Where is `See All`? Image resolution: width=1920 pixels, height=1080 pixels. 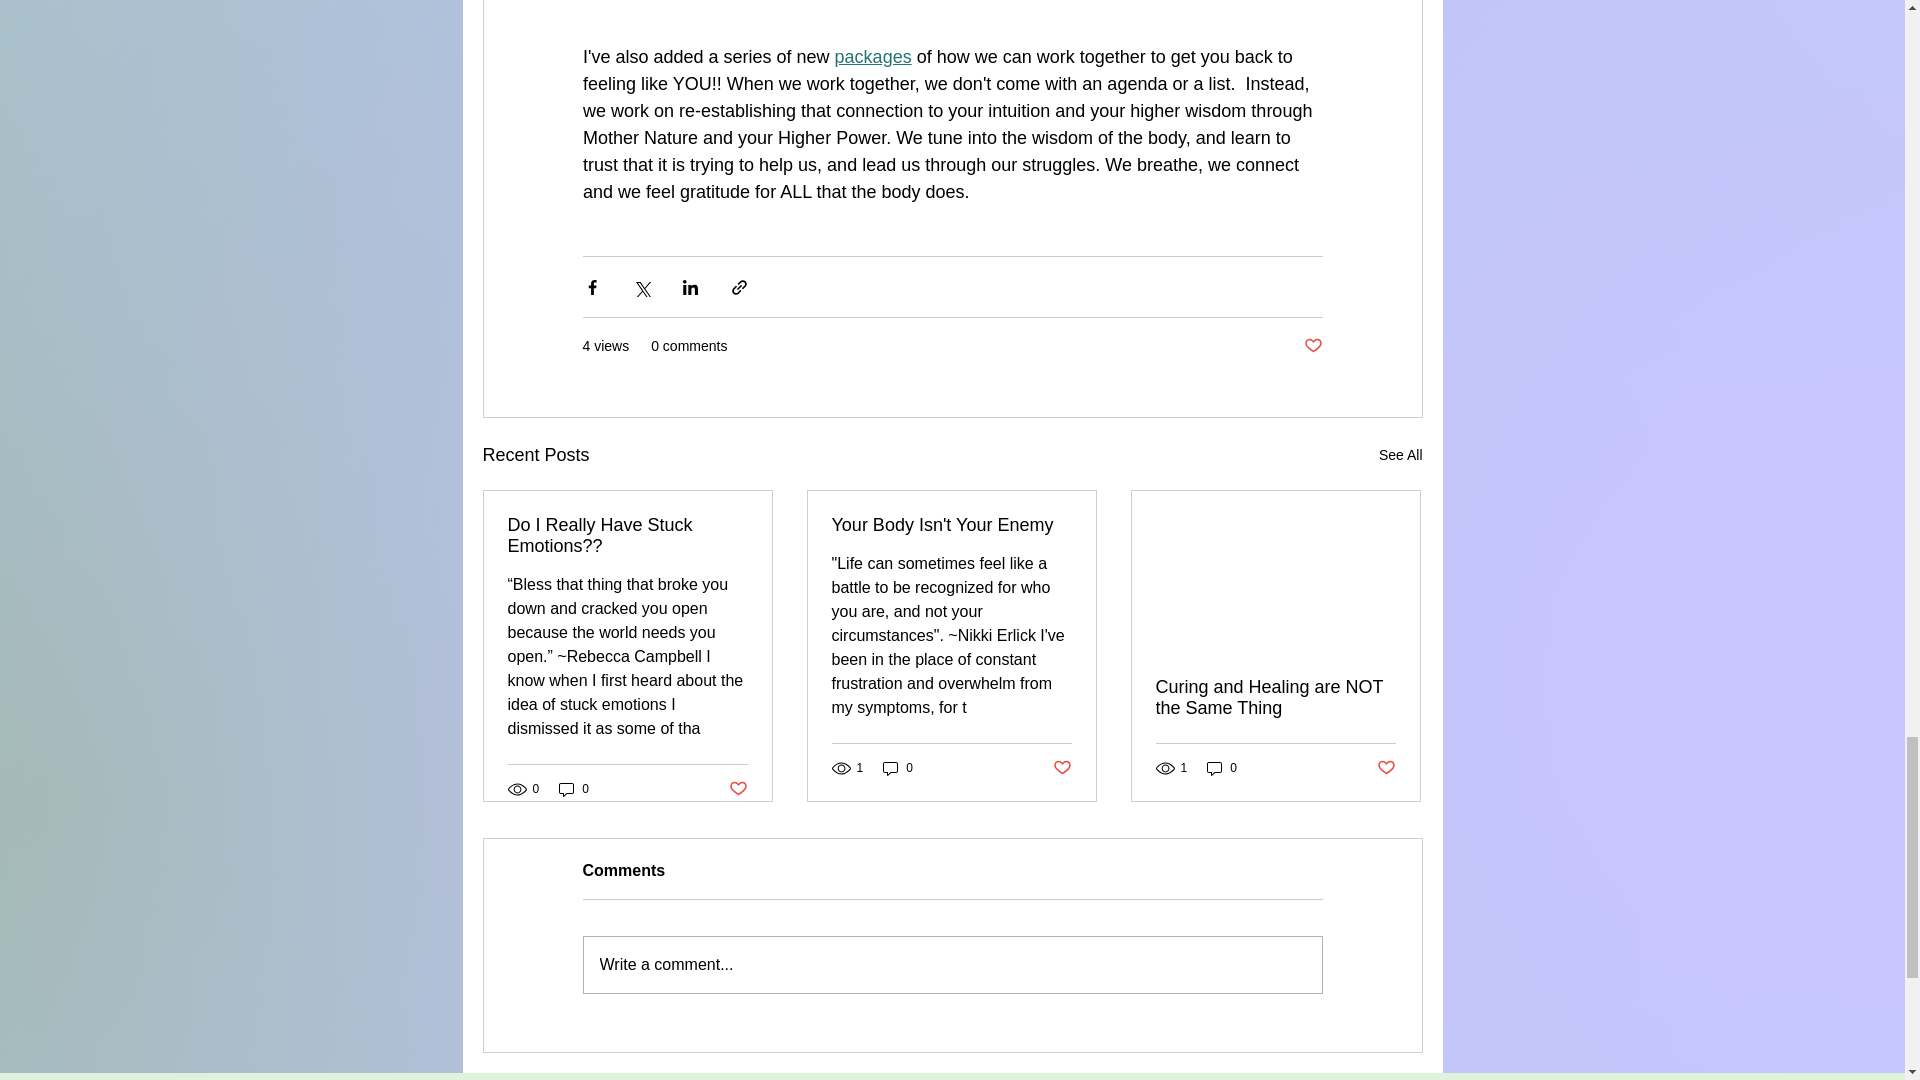
See All is located at coordinates (1400, 454).